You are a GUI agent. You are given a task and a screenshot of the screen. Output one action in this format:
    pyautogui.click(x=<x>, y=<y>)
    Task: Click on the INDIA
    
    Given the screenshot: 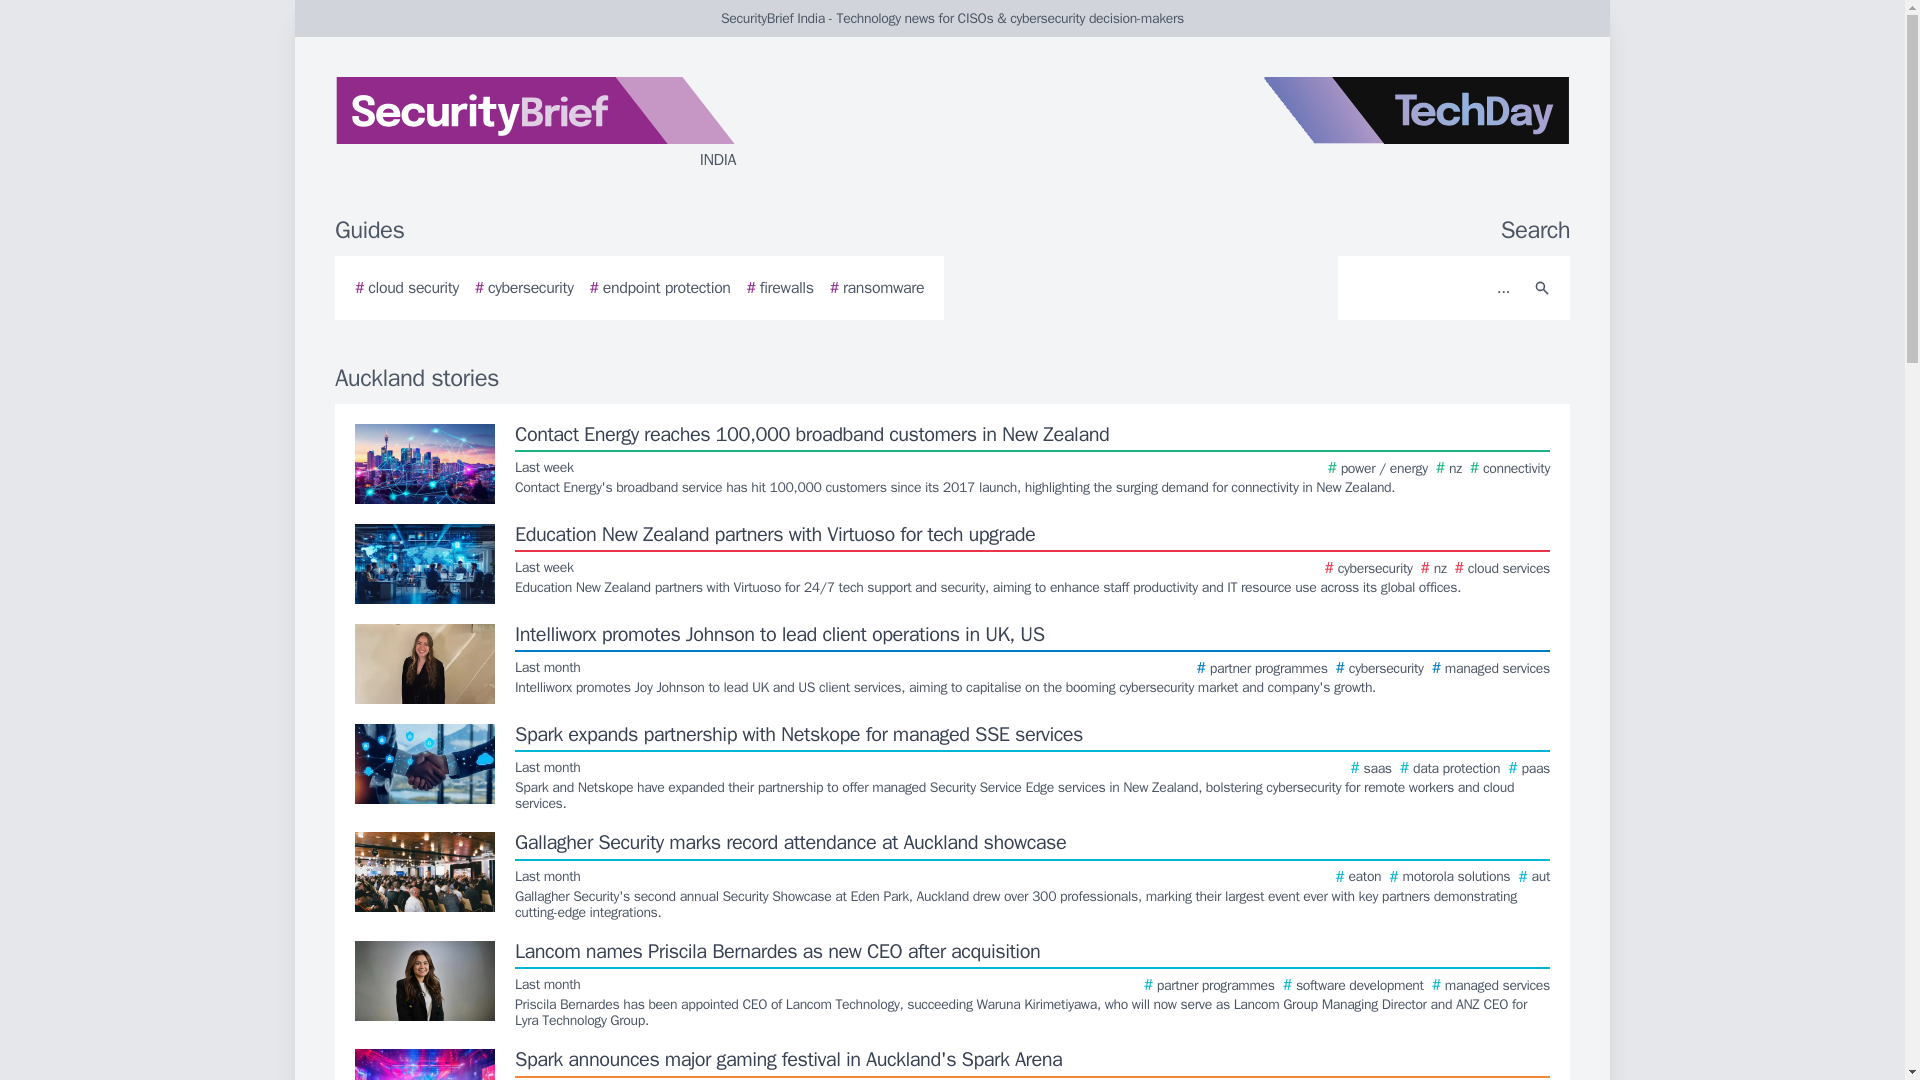 What is the action you would take?
    pyautogui.click(x=574, y=124)
    